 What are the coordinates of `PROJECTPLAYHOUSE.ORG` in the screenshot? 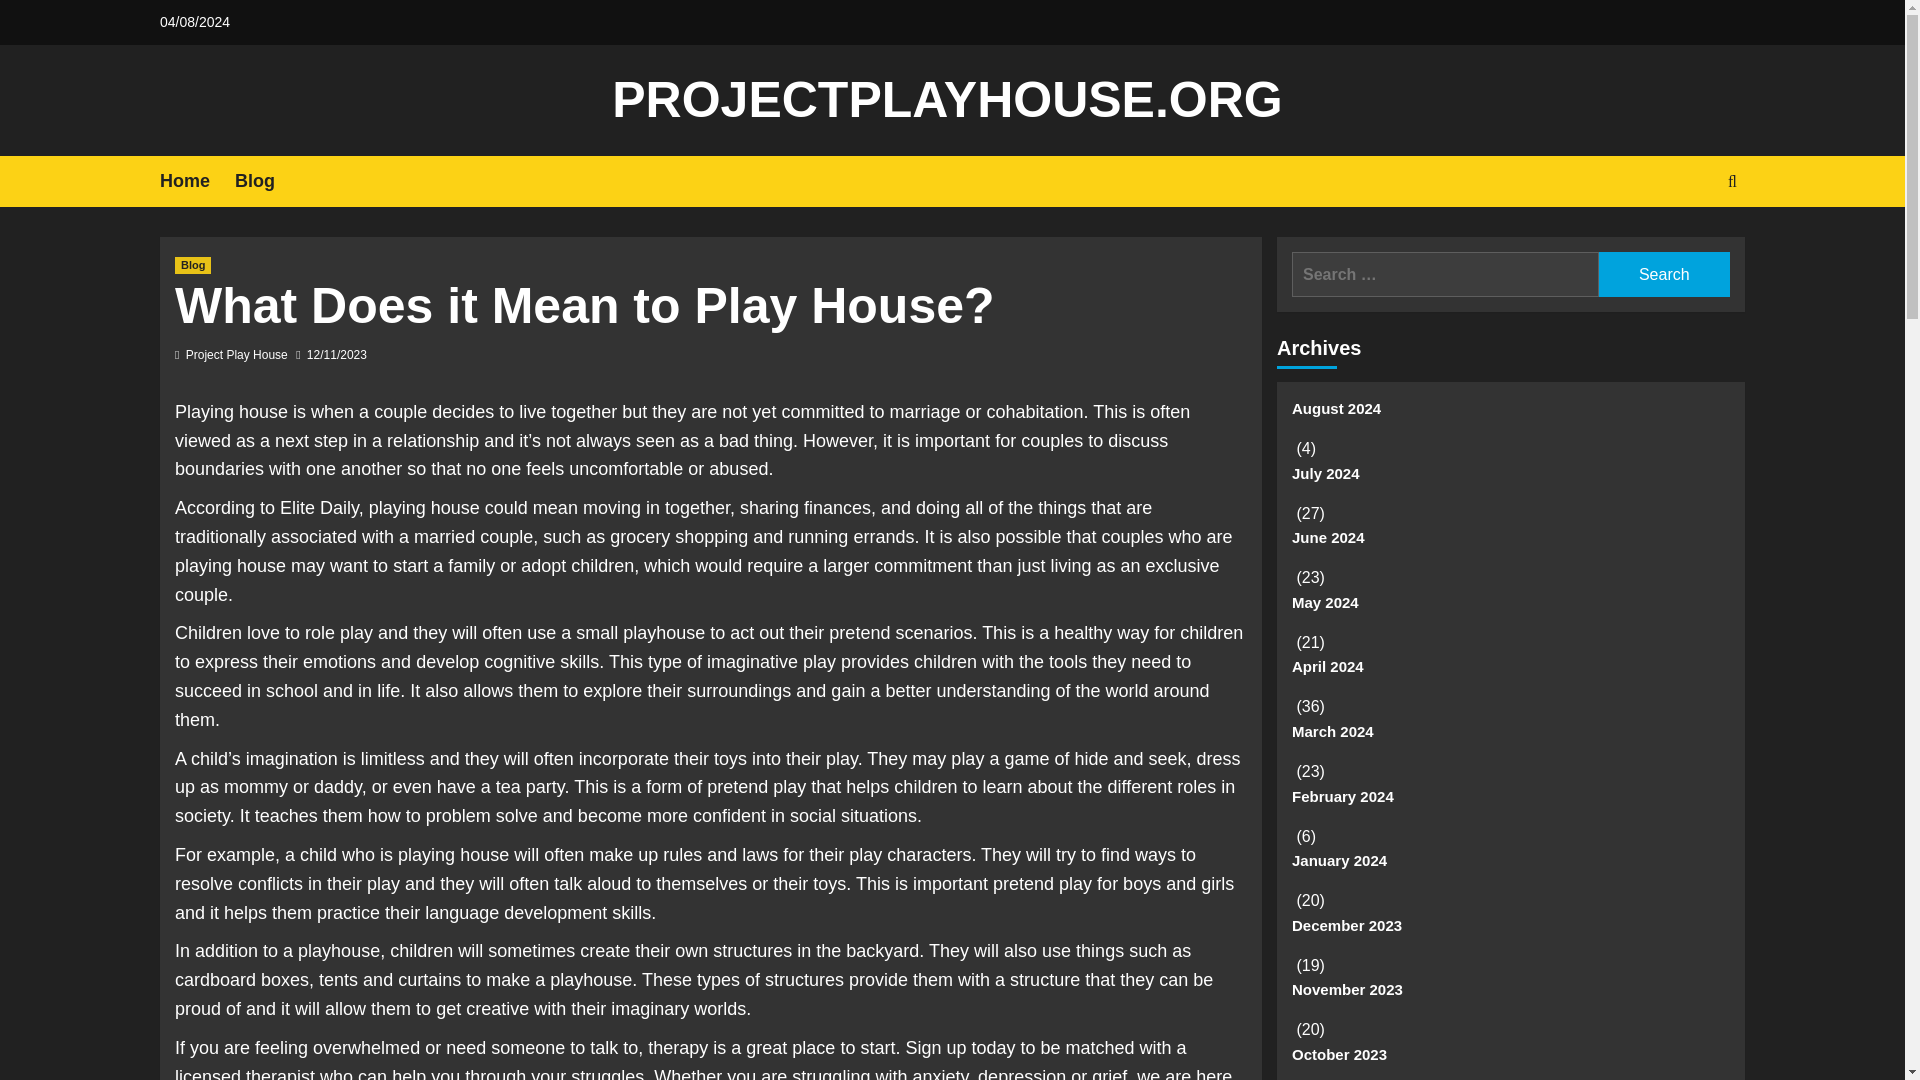 It's located at (947, 100).